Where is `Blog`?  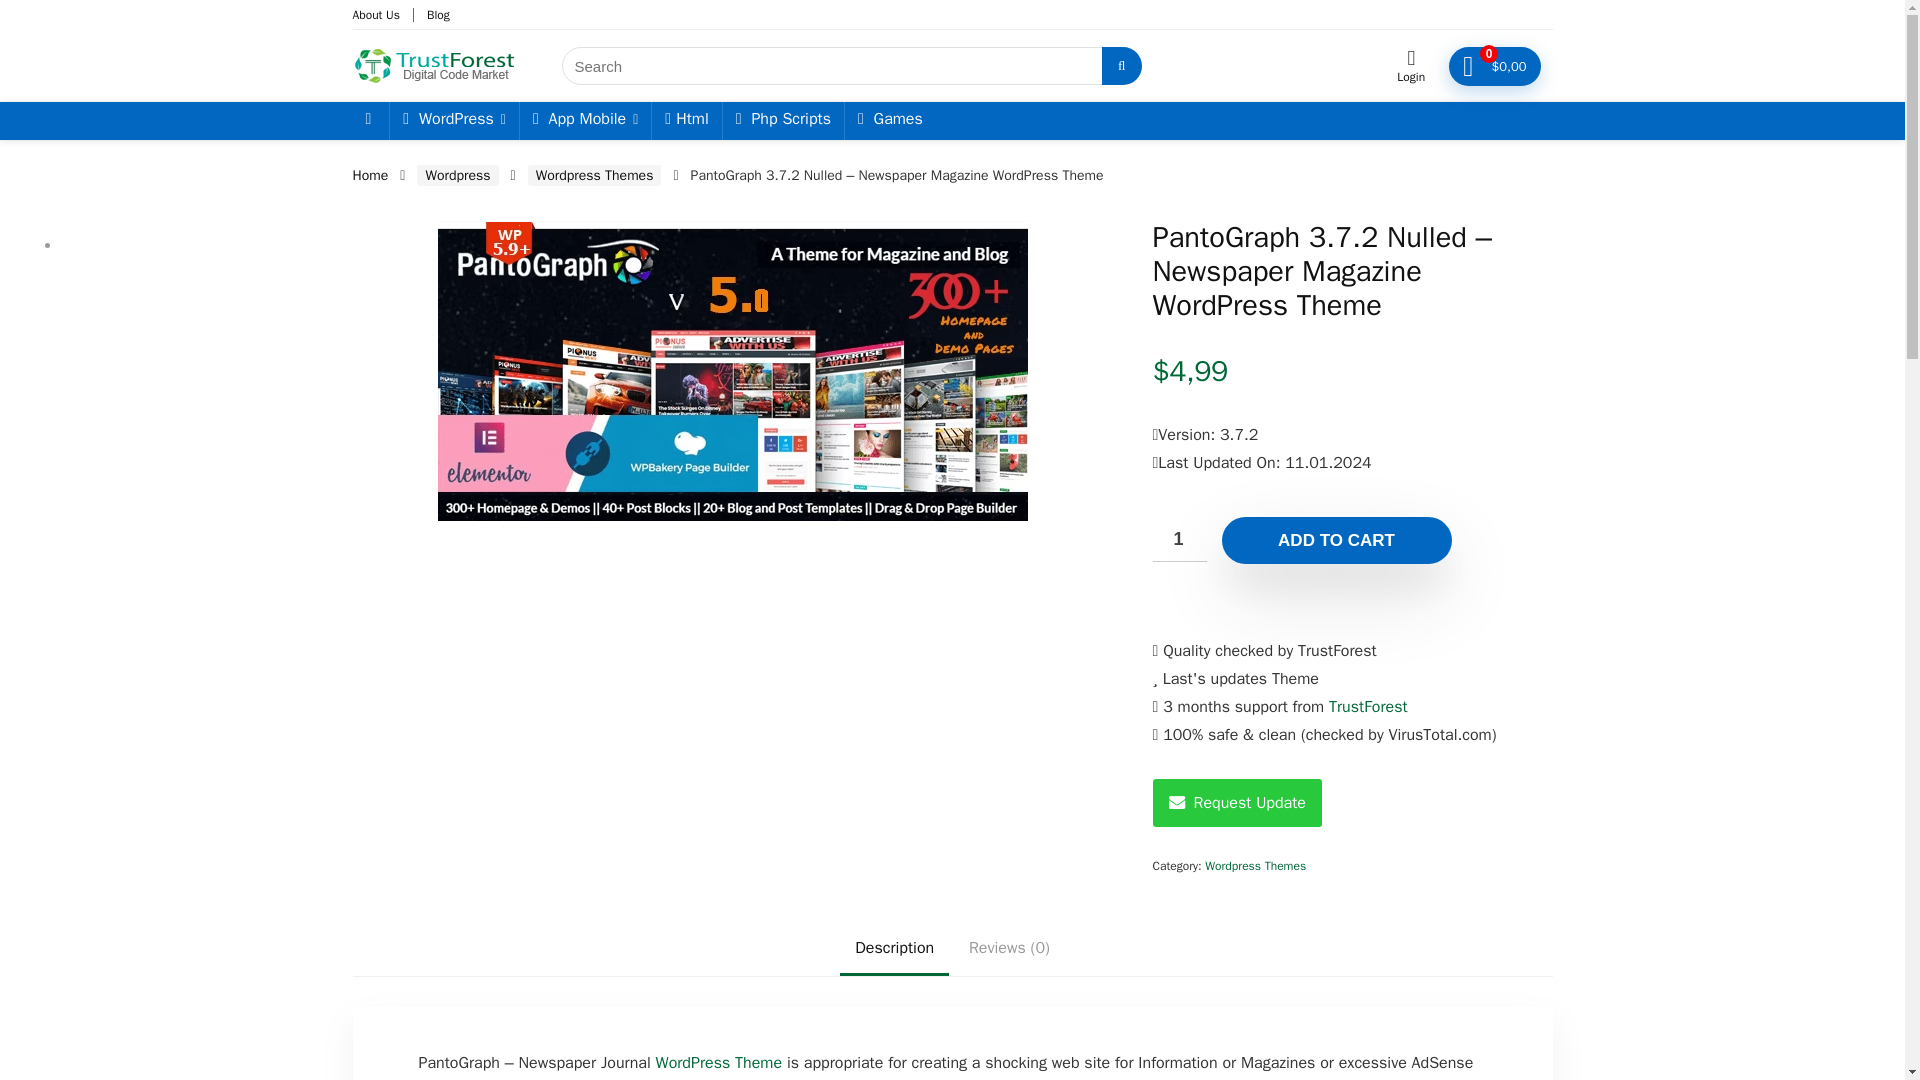
Blog is located at coordinates (438, 14).